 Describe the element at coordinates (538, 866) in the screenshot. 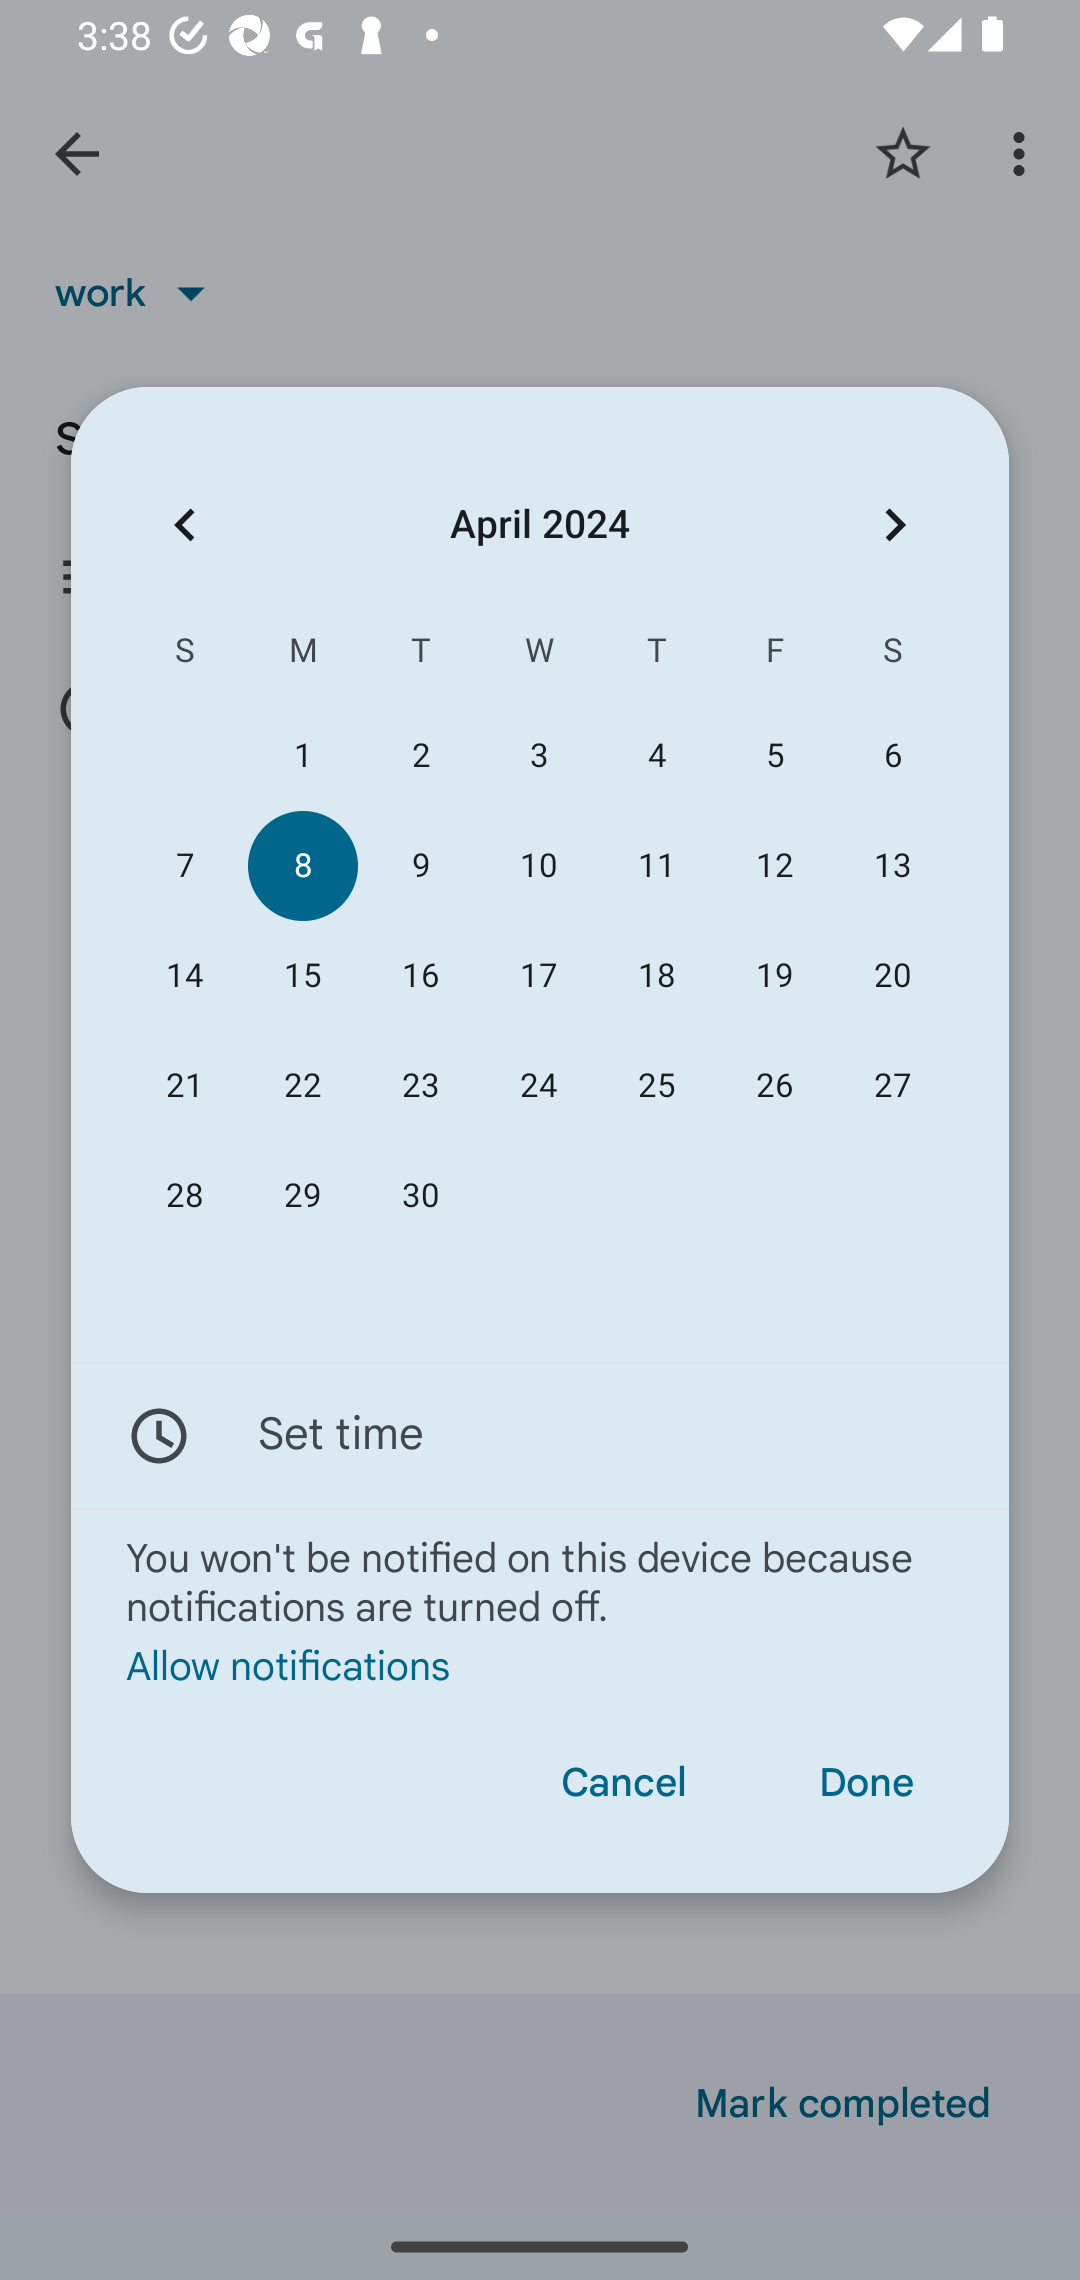

I see `10 10 April 2024` at that location.